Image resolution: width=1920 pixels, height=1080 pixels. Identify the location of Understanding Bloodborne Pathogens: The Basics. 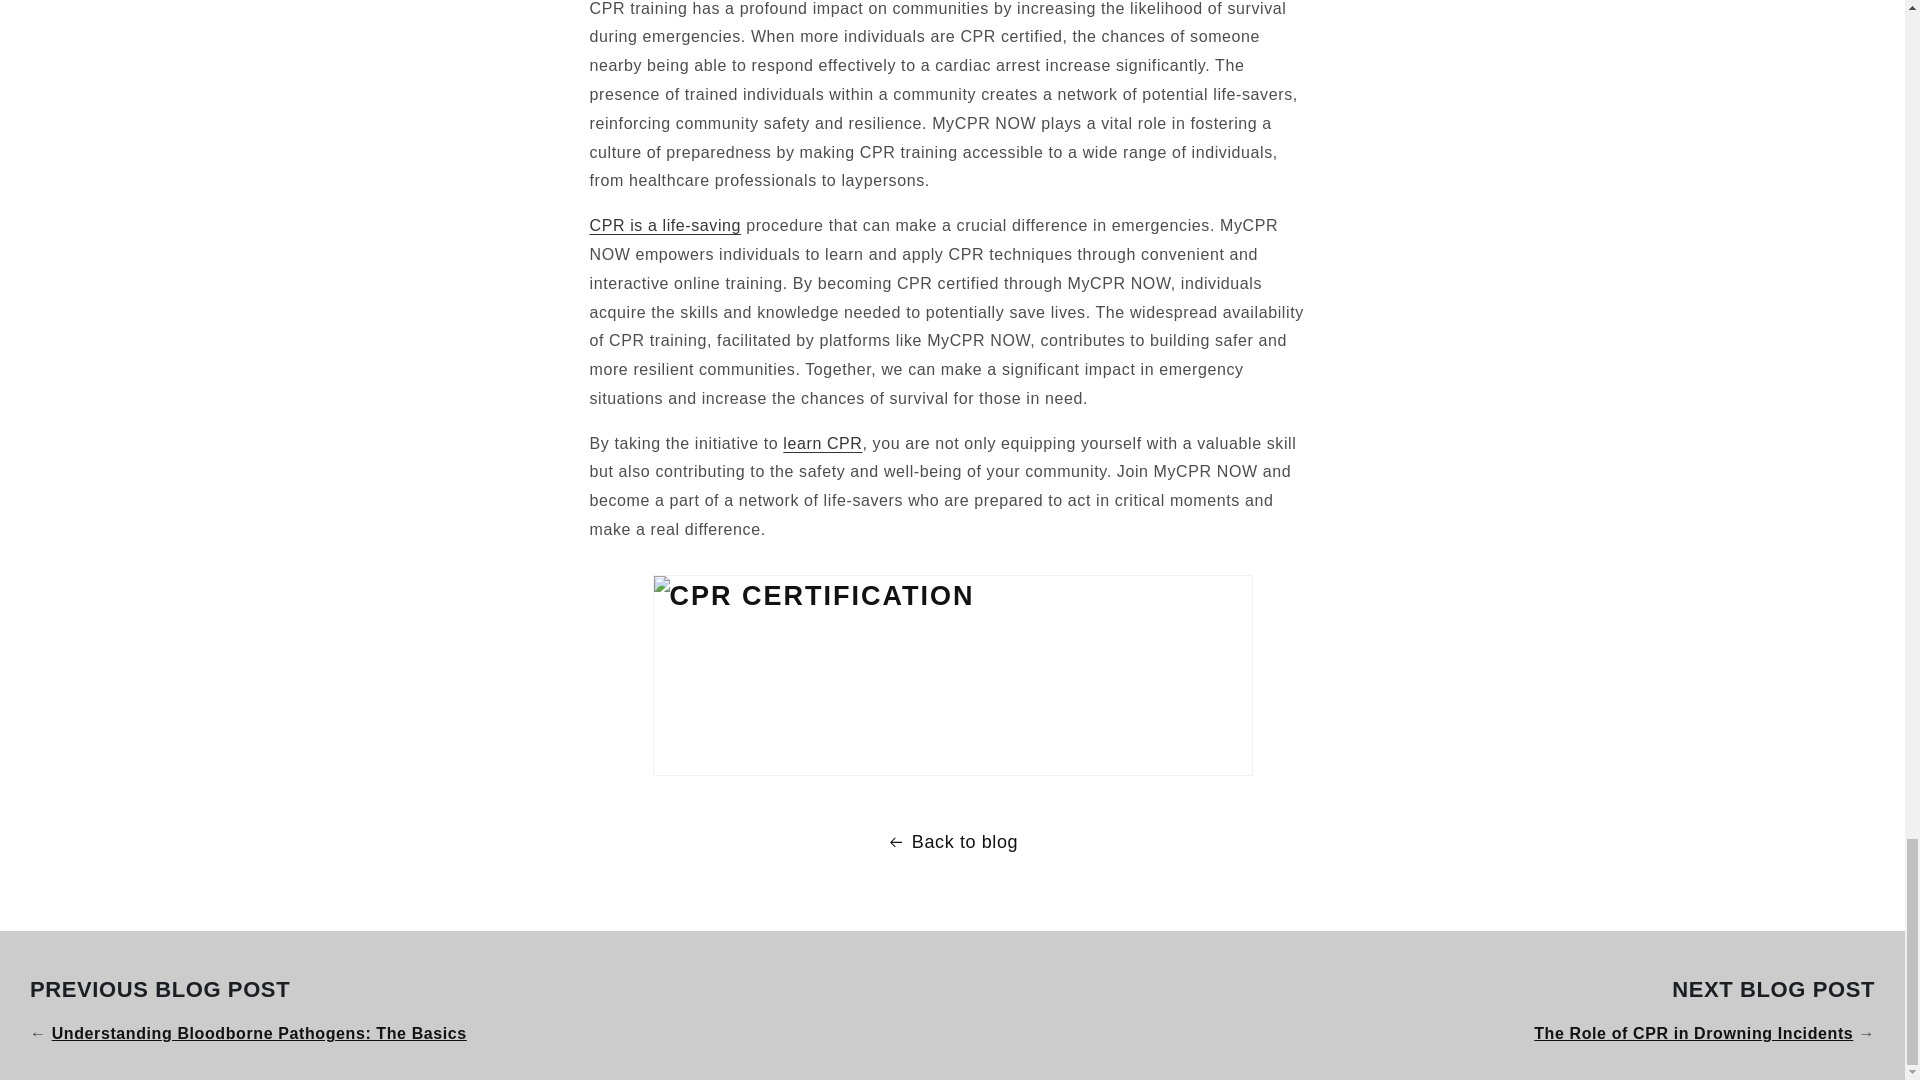
(258, 1033).